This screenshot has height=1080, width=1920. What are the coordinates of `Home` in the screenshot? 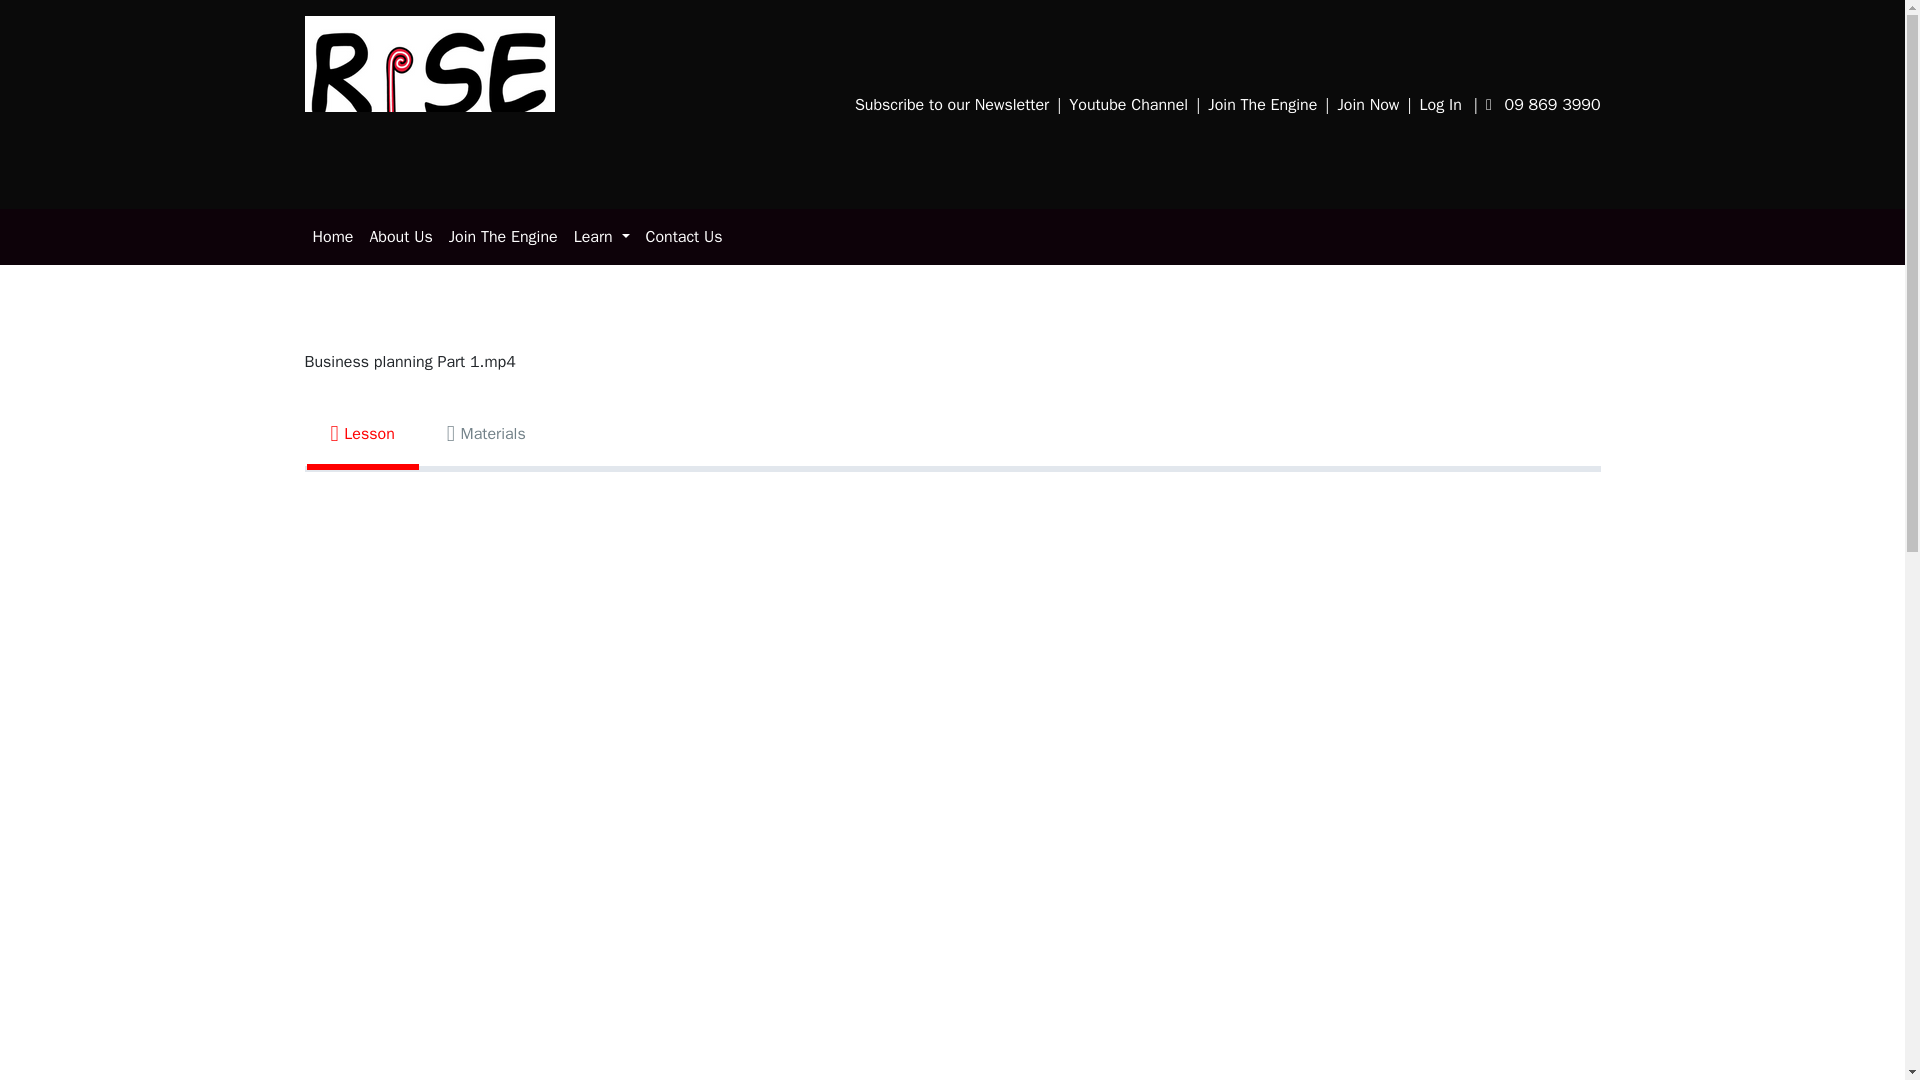 It's located at (332, 237).